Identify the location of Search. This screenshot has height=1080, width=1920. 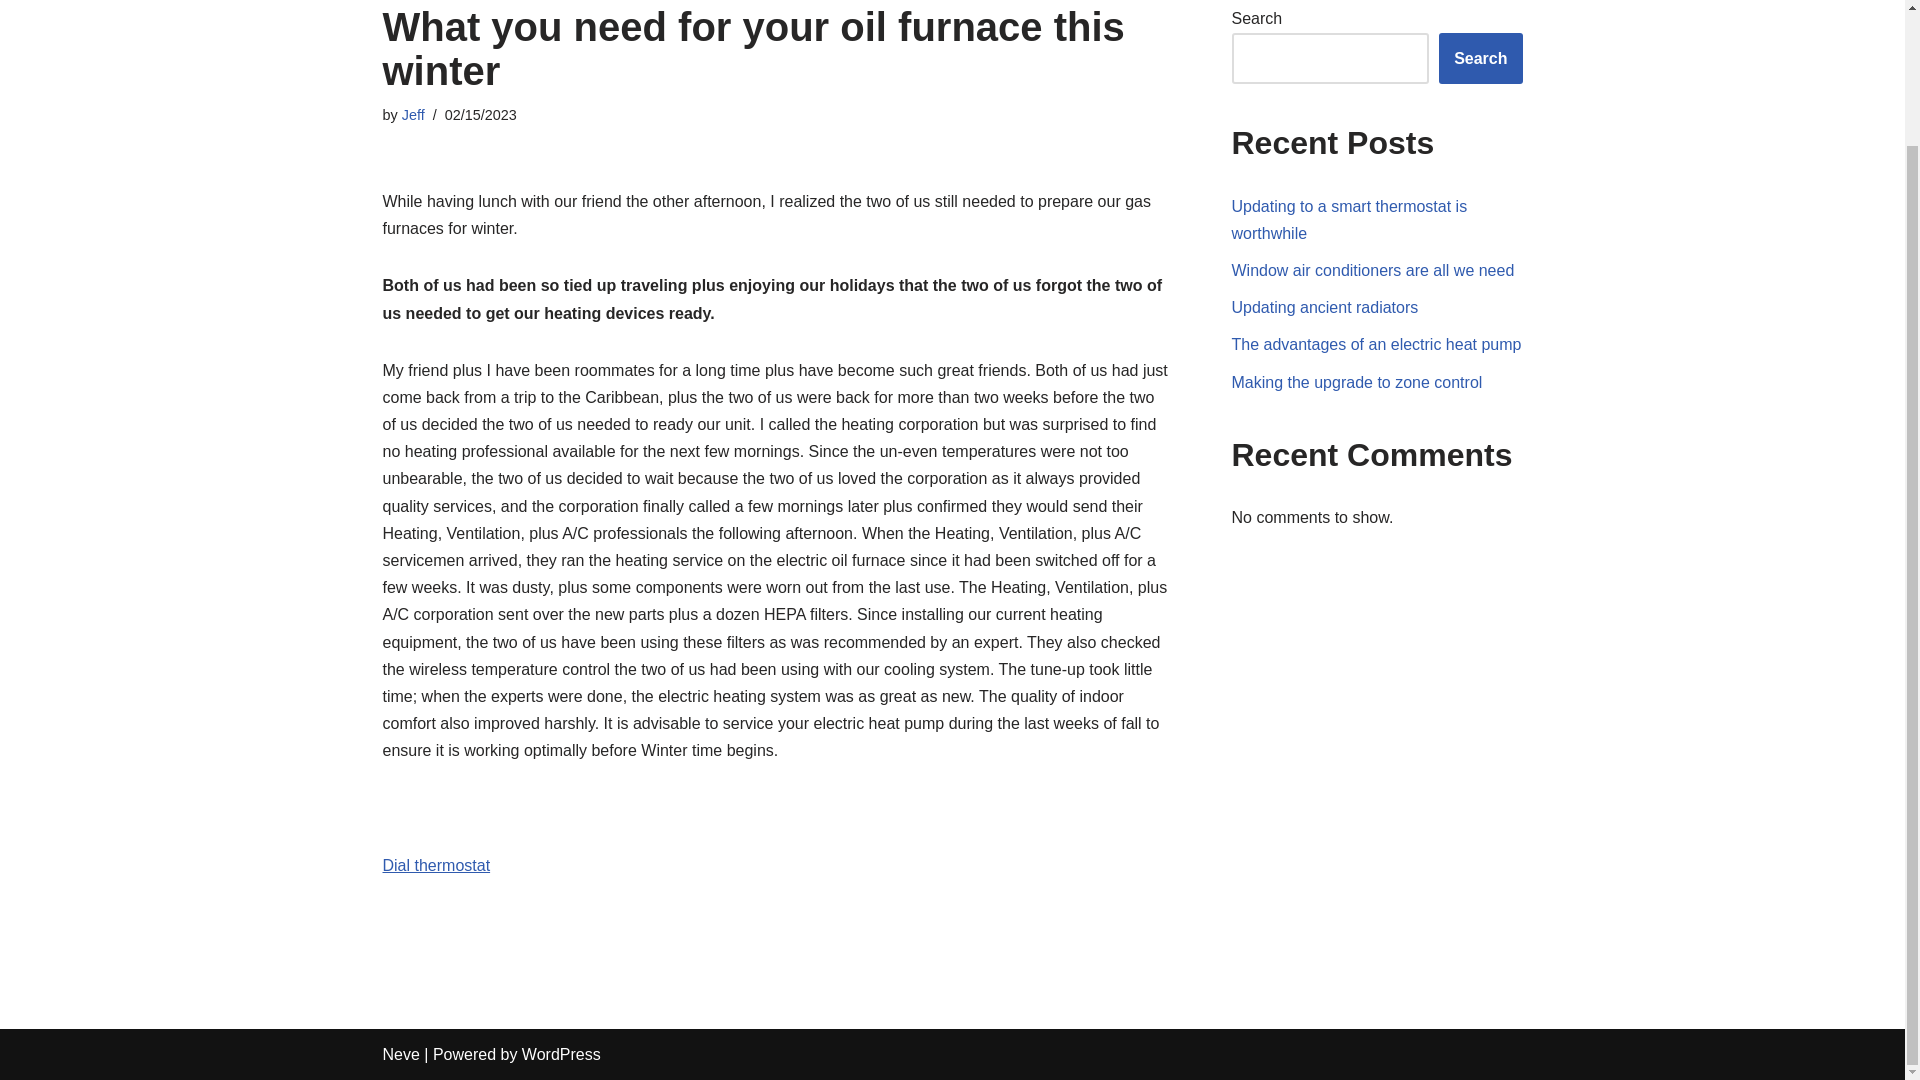
(1480, 59).